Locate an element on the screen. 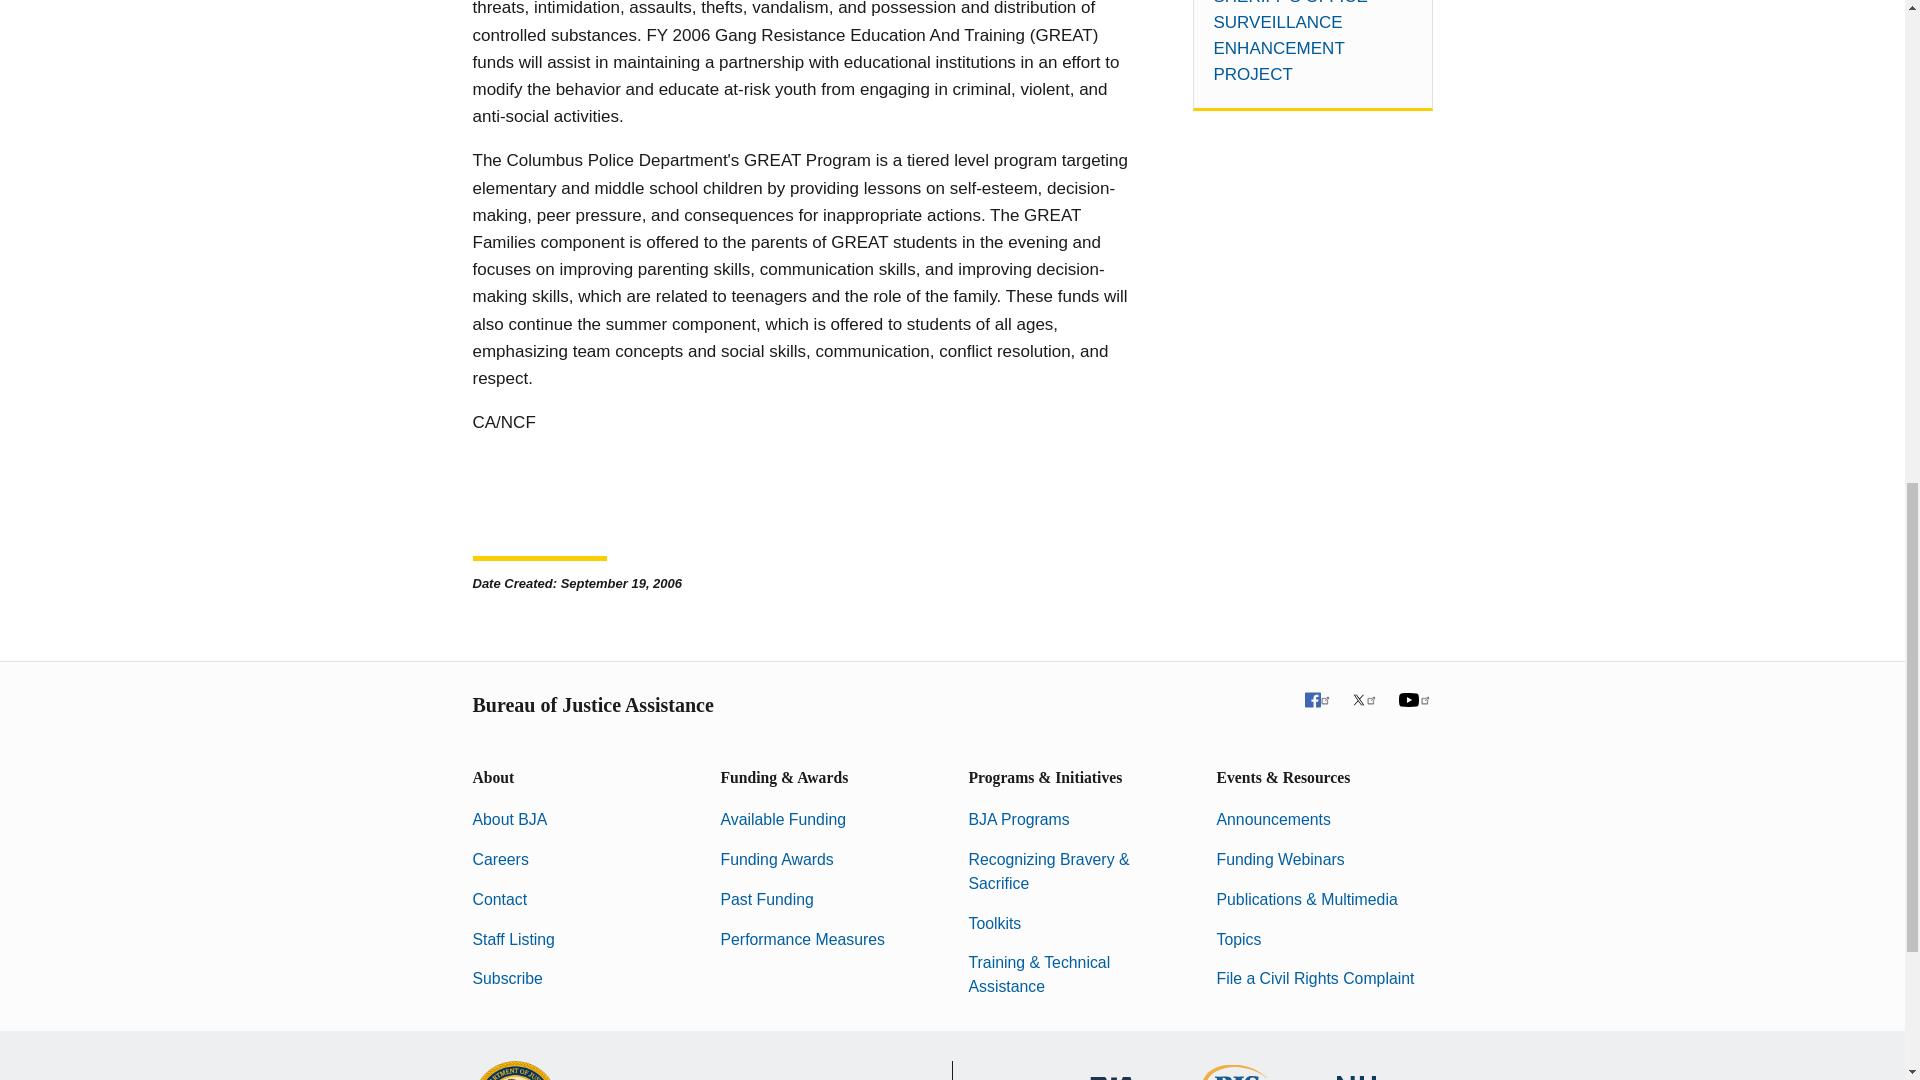 Image resolution: width=1920 pixels, height=1080 pixels. Available Funding is located at coordinates (783, 820).